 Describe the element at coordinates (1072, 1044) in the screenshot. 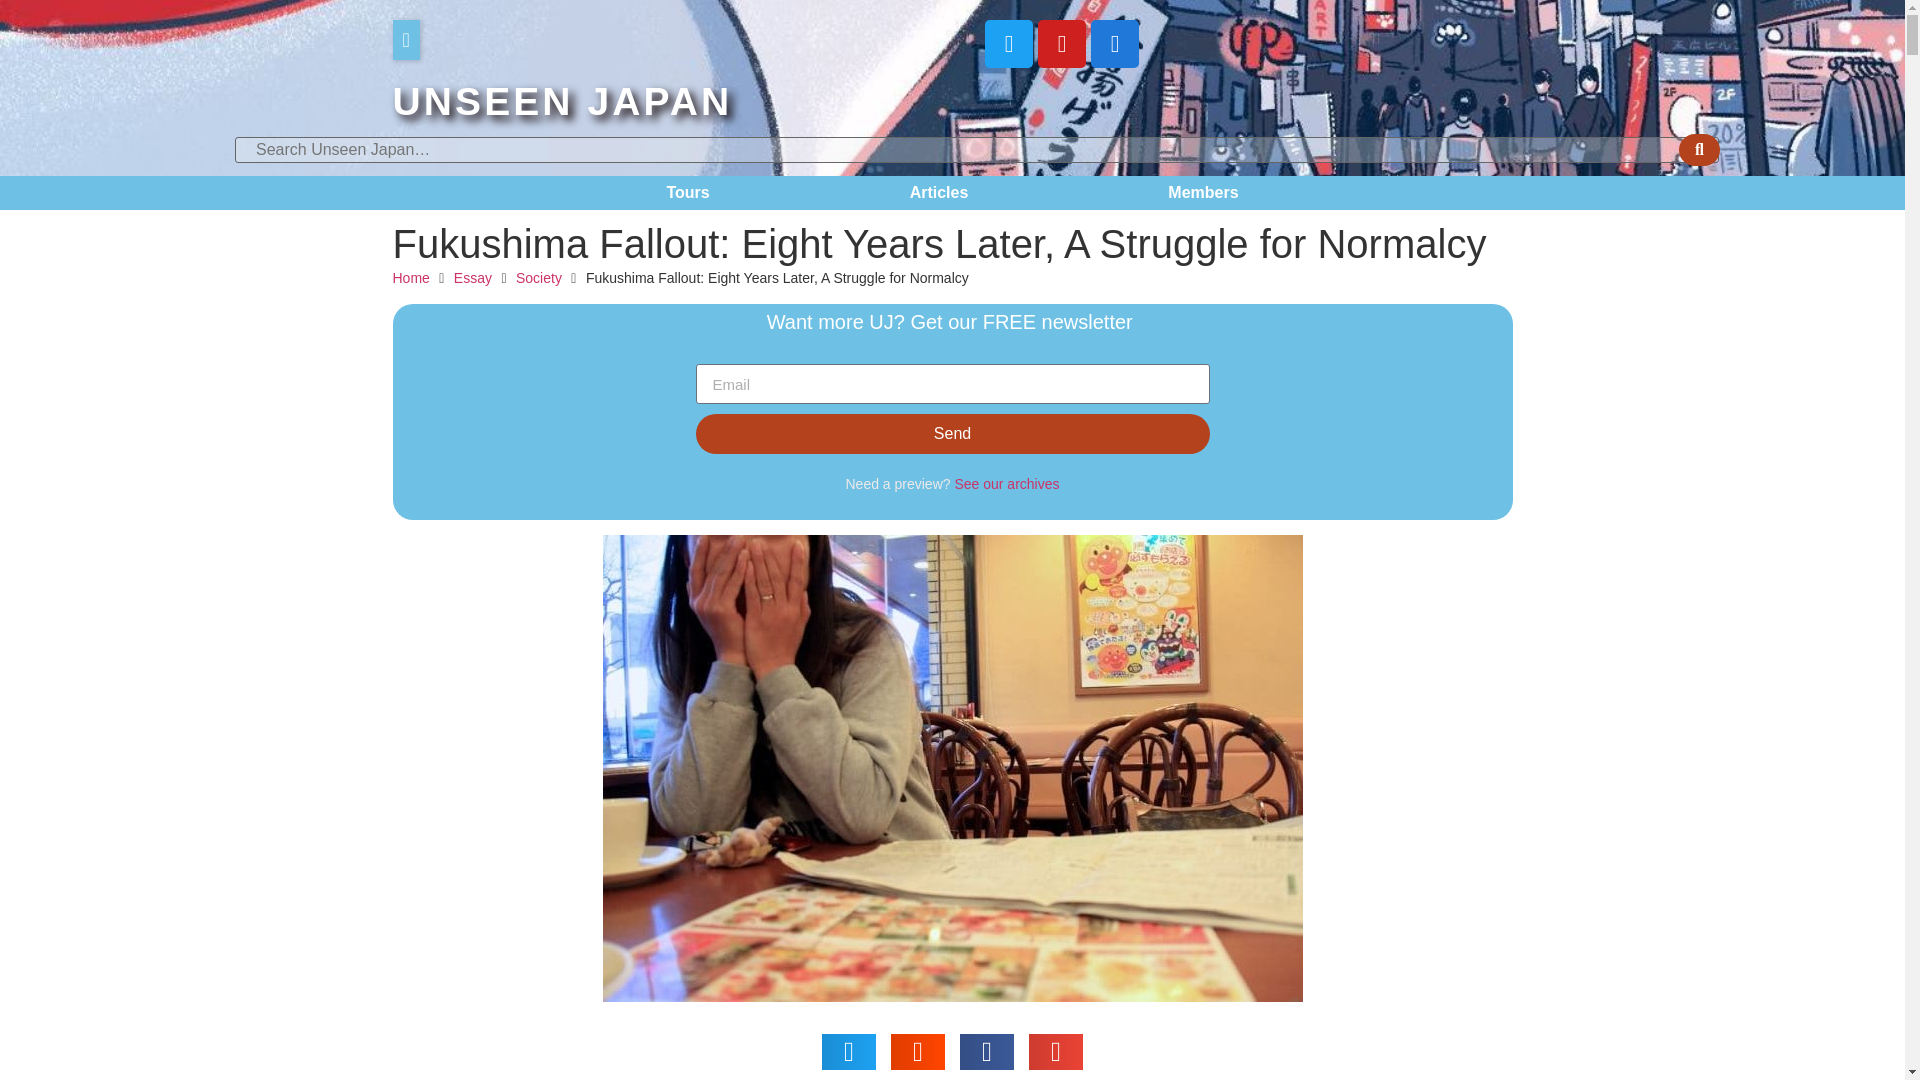

I see `tsunami` at that location.